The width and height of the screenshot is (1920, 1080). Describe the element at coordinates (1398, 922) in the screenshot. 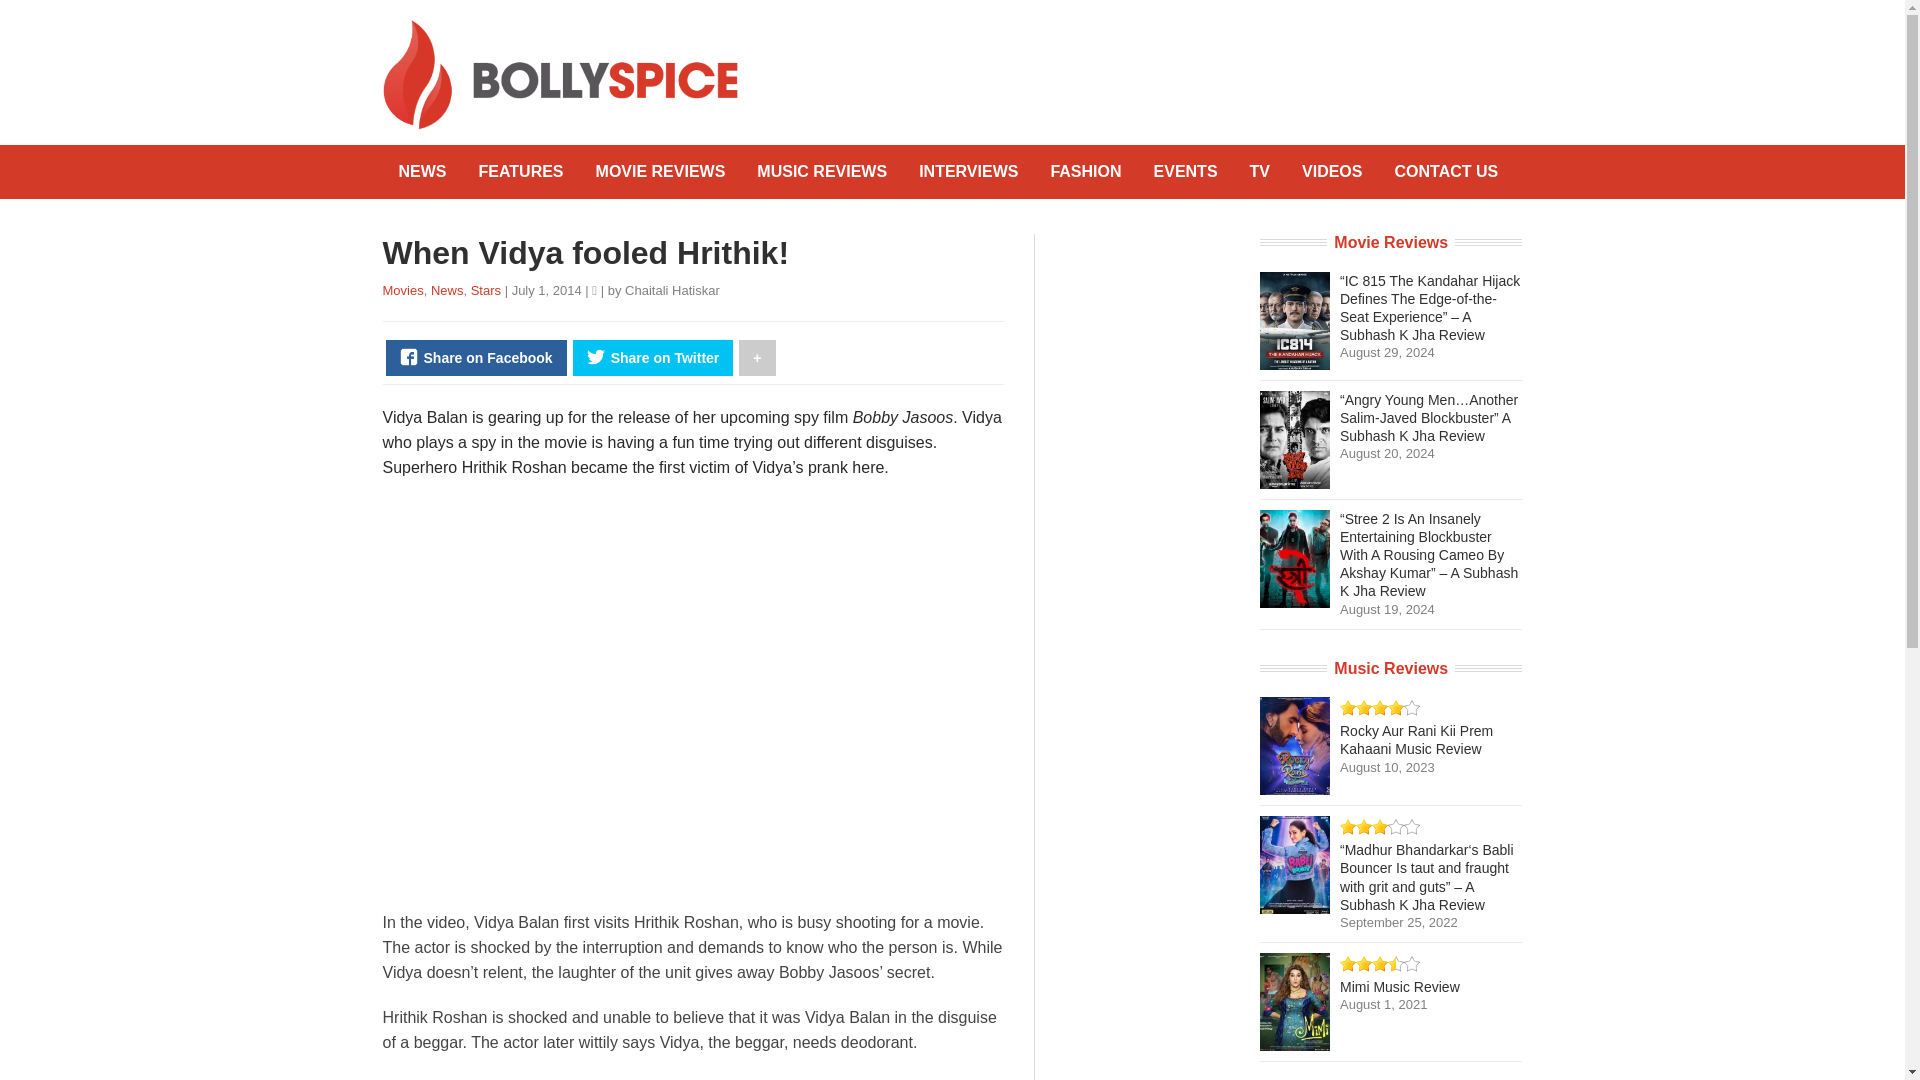

I see `September 25, 2022` at that location.